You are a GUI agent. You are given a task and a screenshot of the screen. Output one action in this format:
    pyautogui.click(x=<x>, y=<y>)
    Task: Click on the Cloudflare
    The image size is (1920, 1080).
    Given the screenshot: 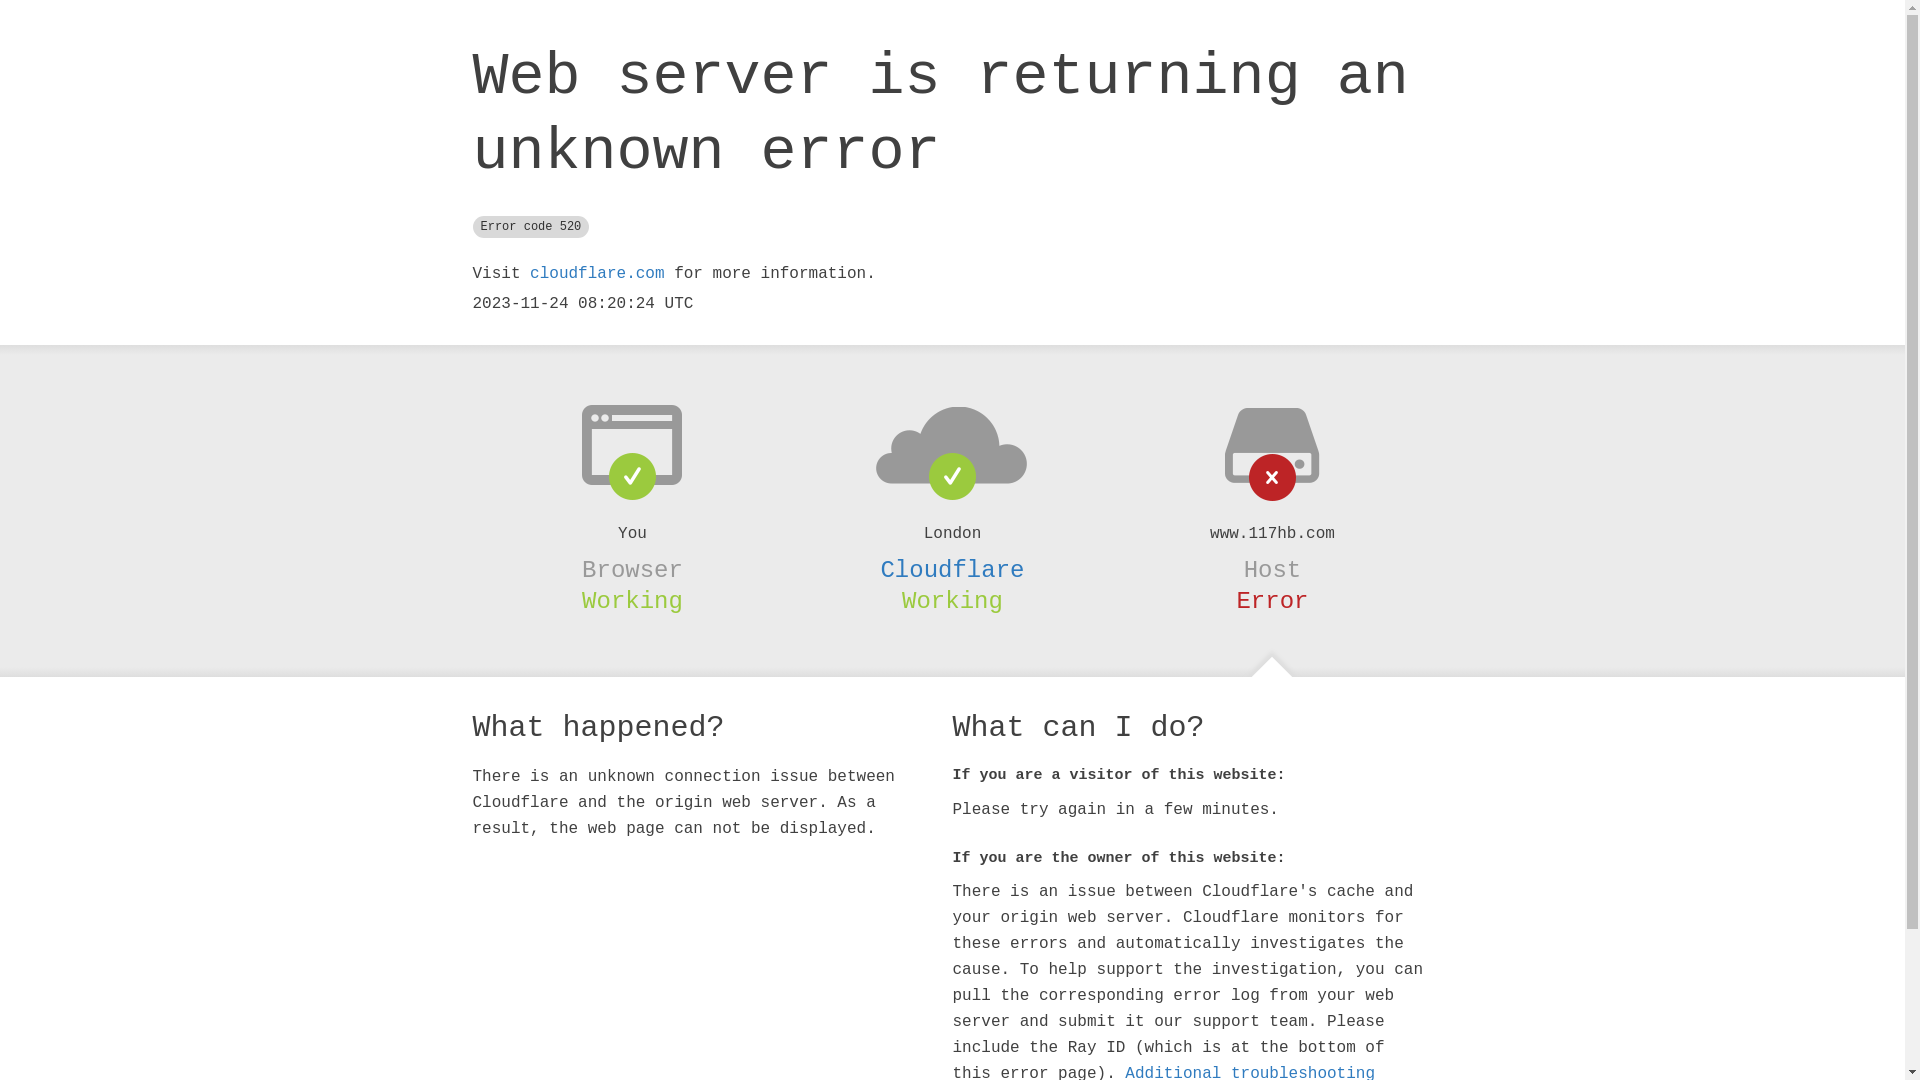 What is the action you would take?
    pyautogui.click(x=952, y=570)
    